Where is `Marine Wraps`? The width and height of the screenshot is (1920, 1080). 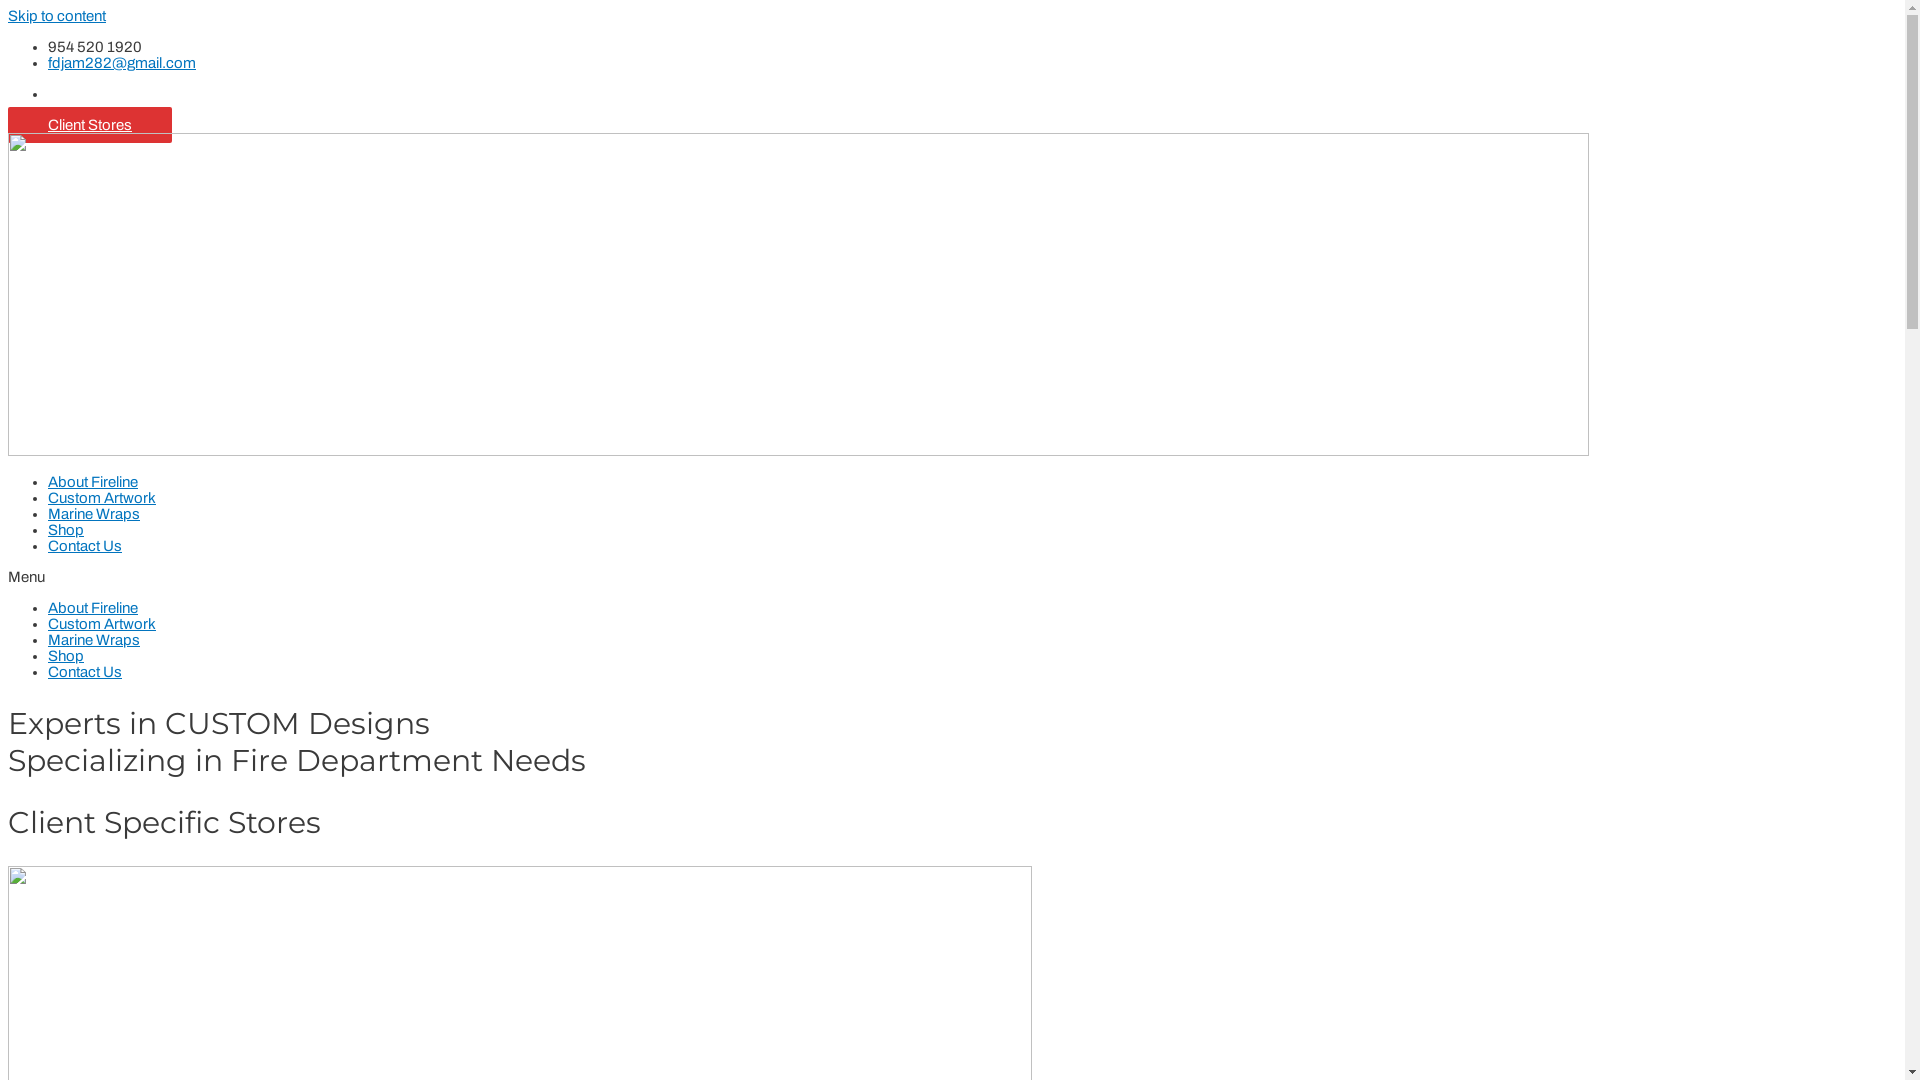 Marine Wraps is located at coordinates (94, 640).